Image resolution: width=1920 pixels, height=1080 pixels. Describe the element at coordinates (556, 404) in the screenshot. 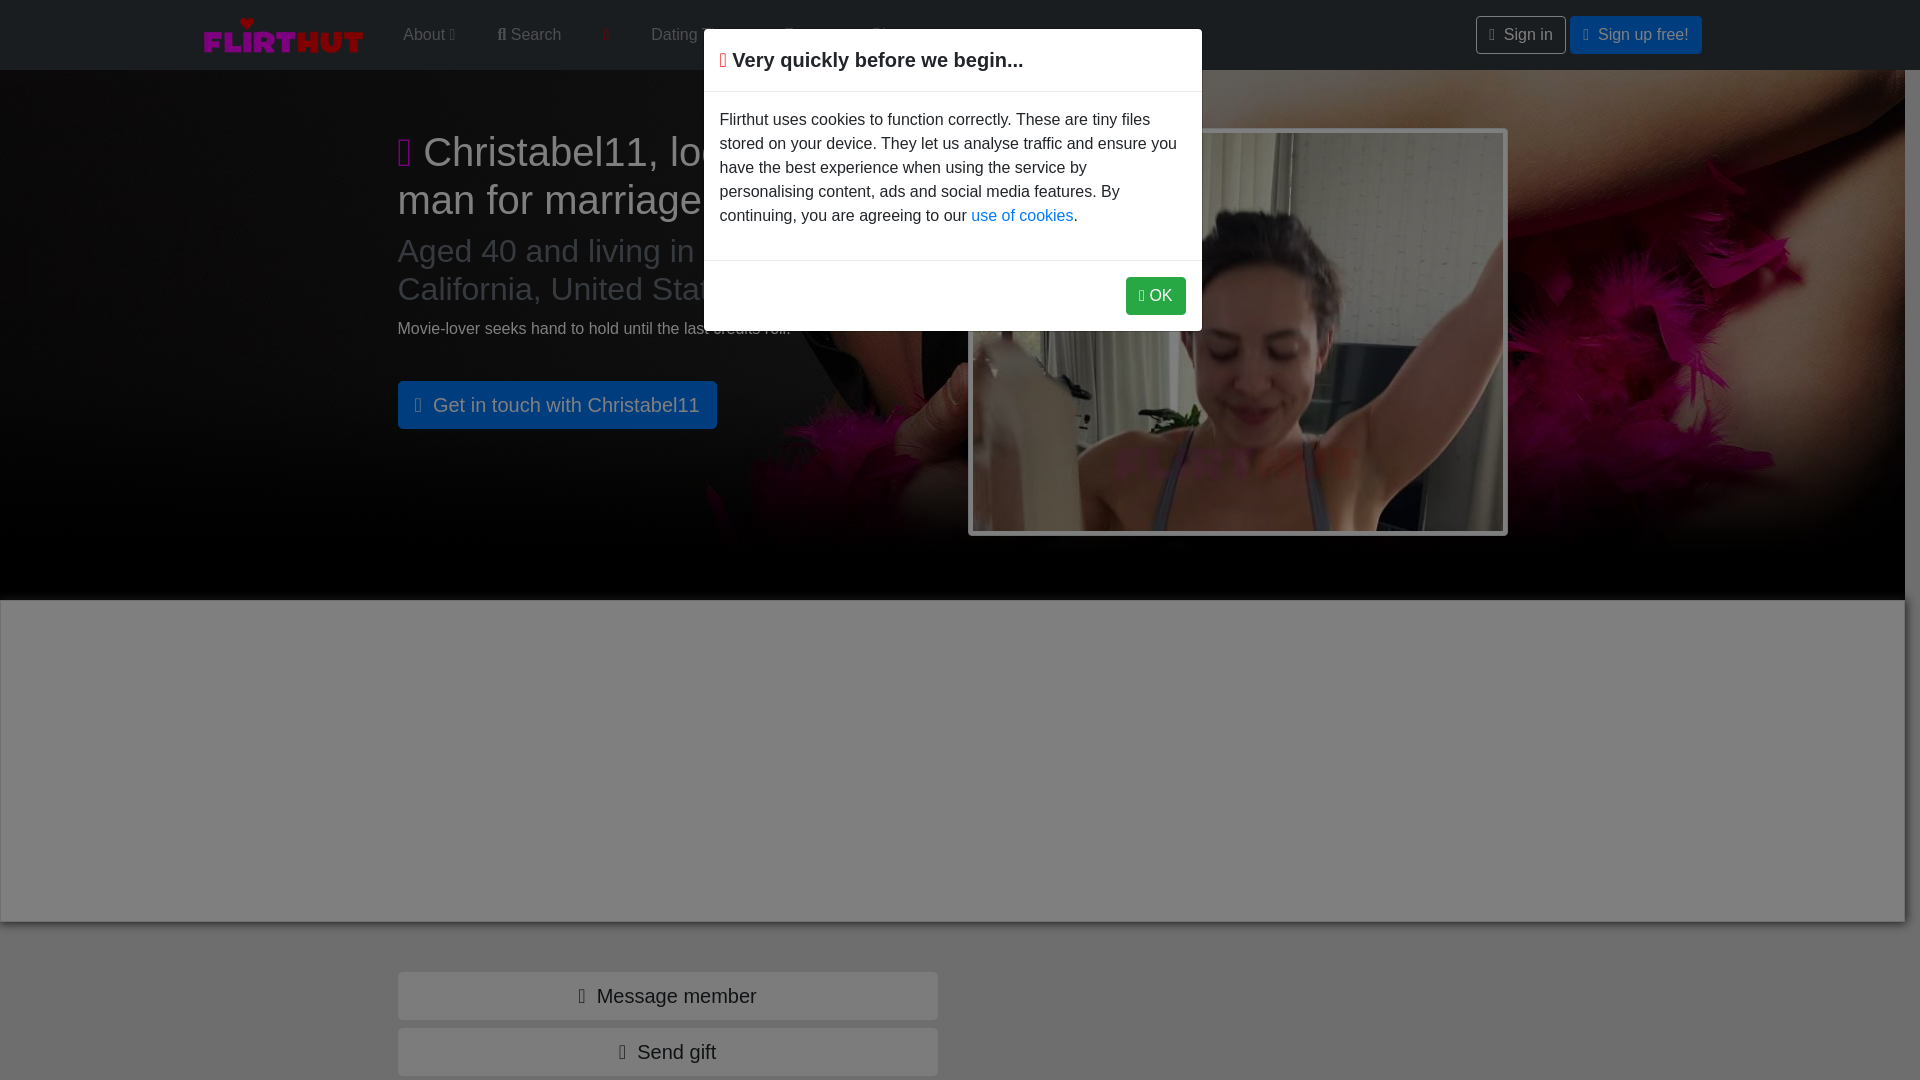

I see `  Get in touch with Christabel11` at that location.